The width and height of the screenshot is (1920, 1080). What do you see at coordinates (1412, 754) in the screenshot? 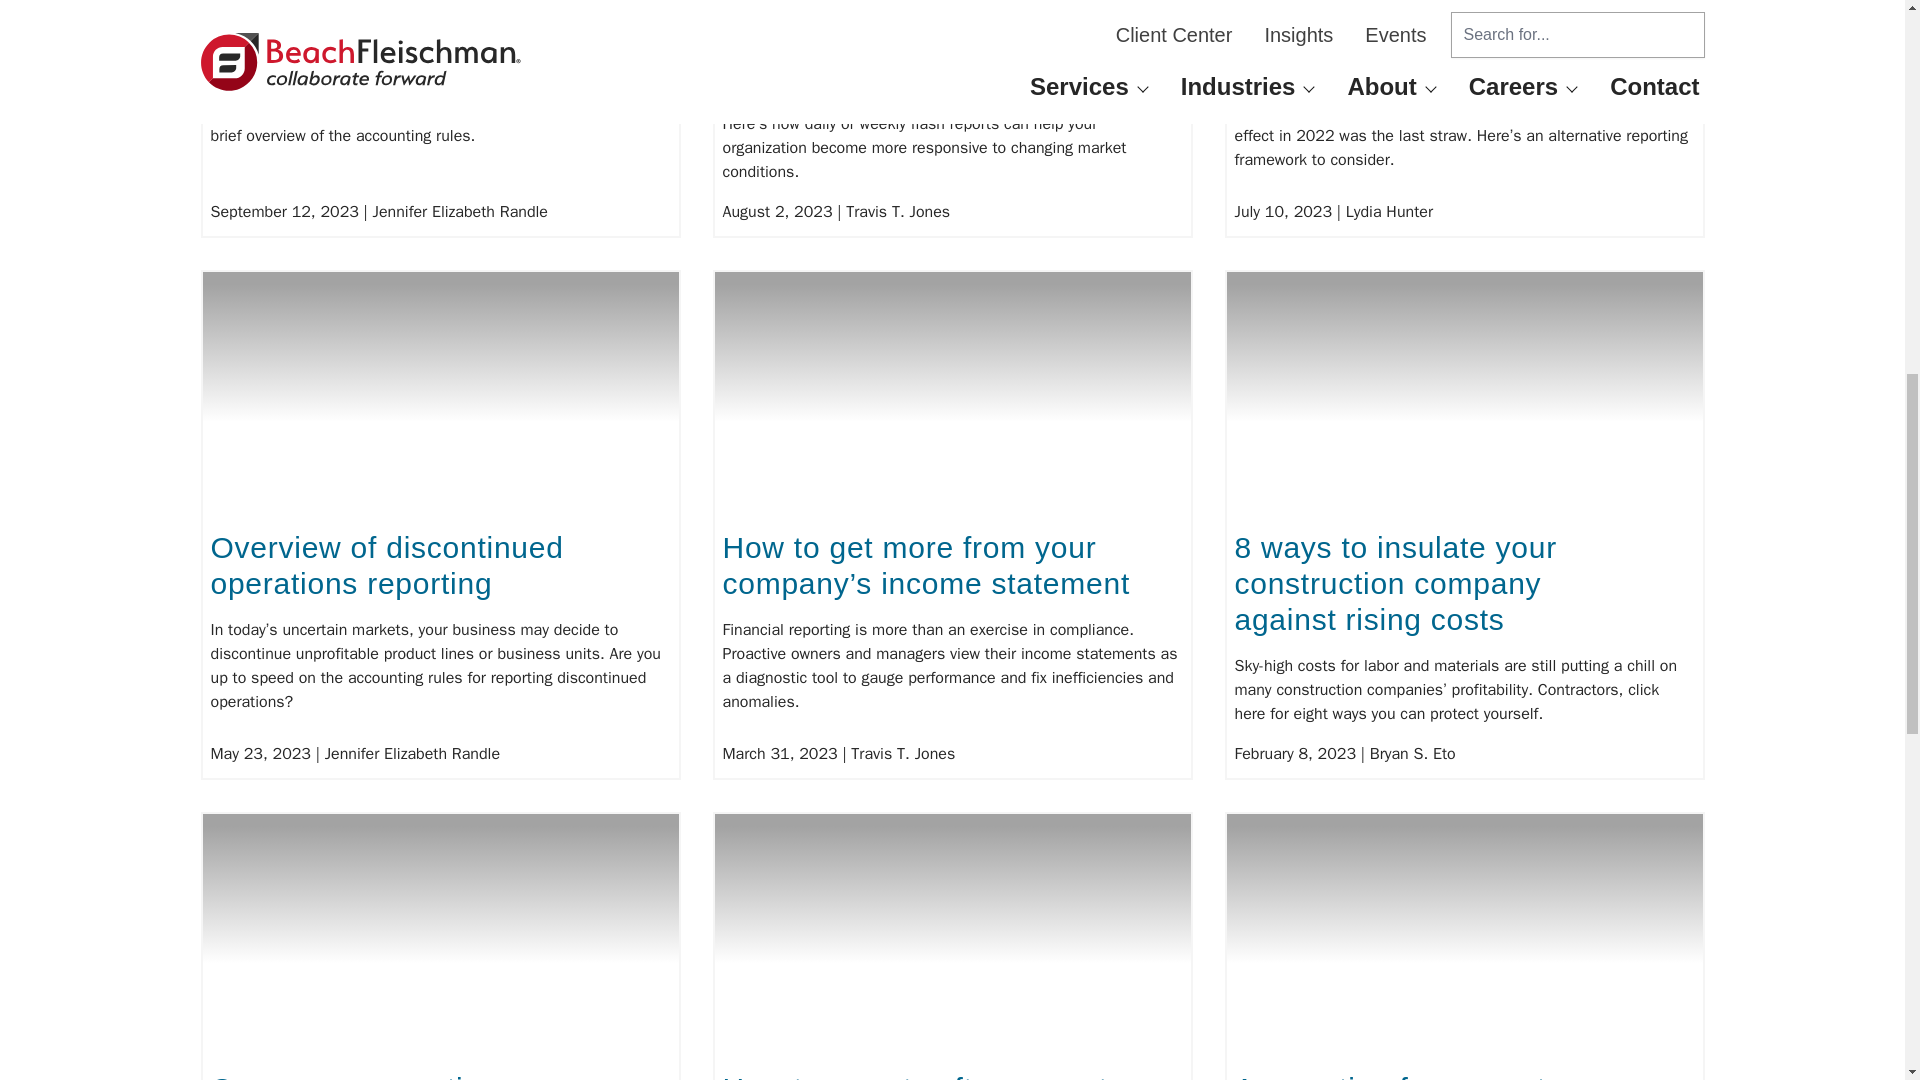
I see `Posts by Bryan S. Eto` at bounding box center [1412, 754].